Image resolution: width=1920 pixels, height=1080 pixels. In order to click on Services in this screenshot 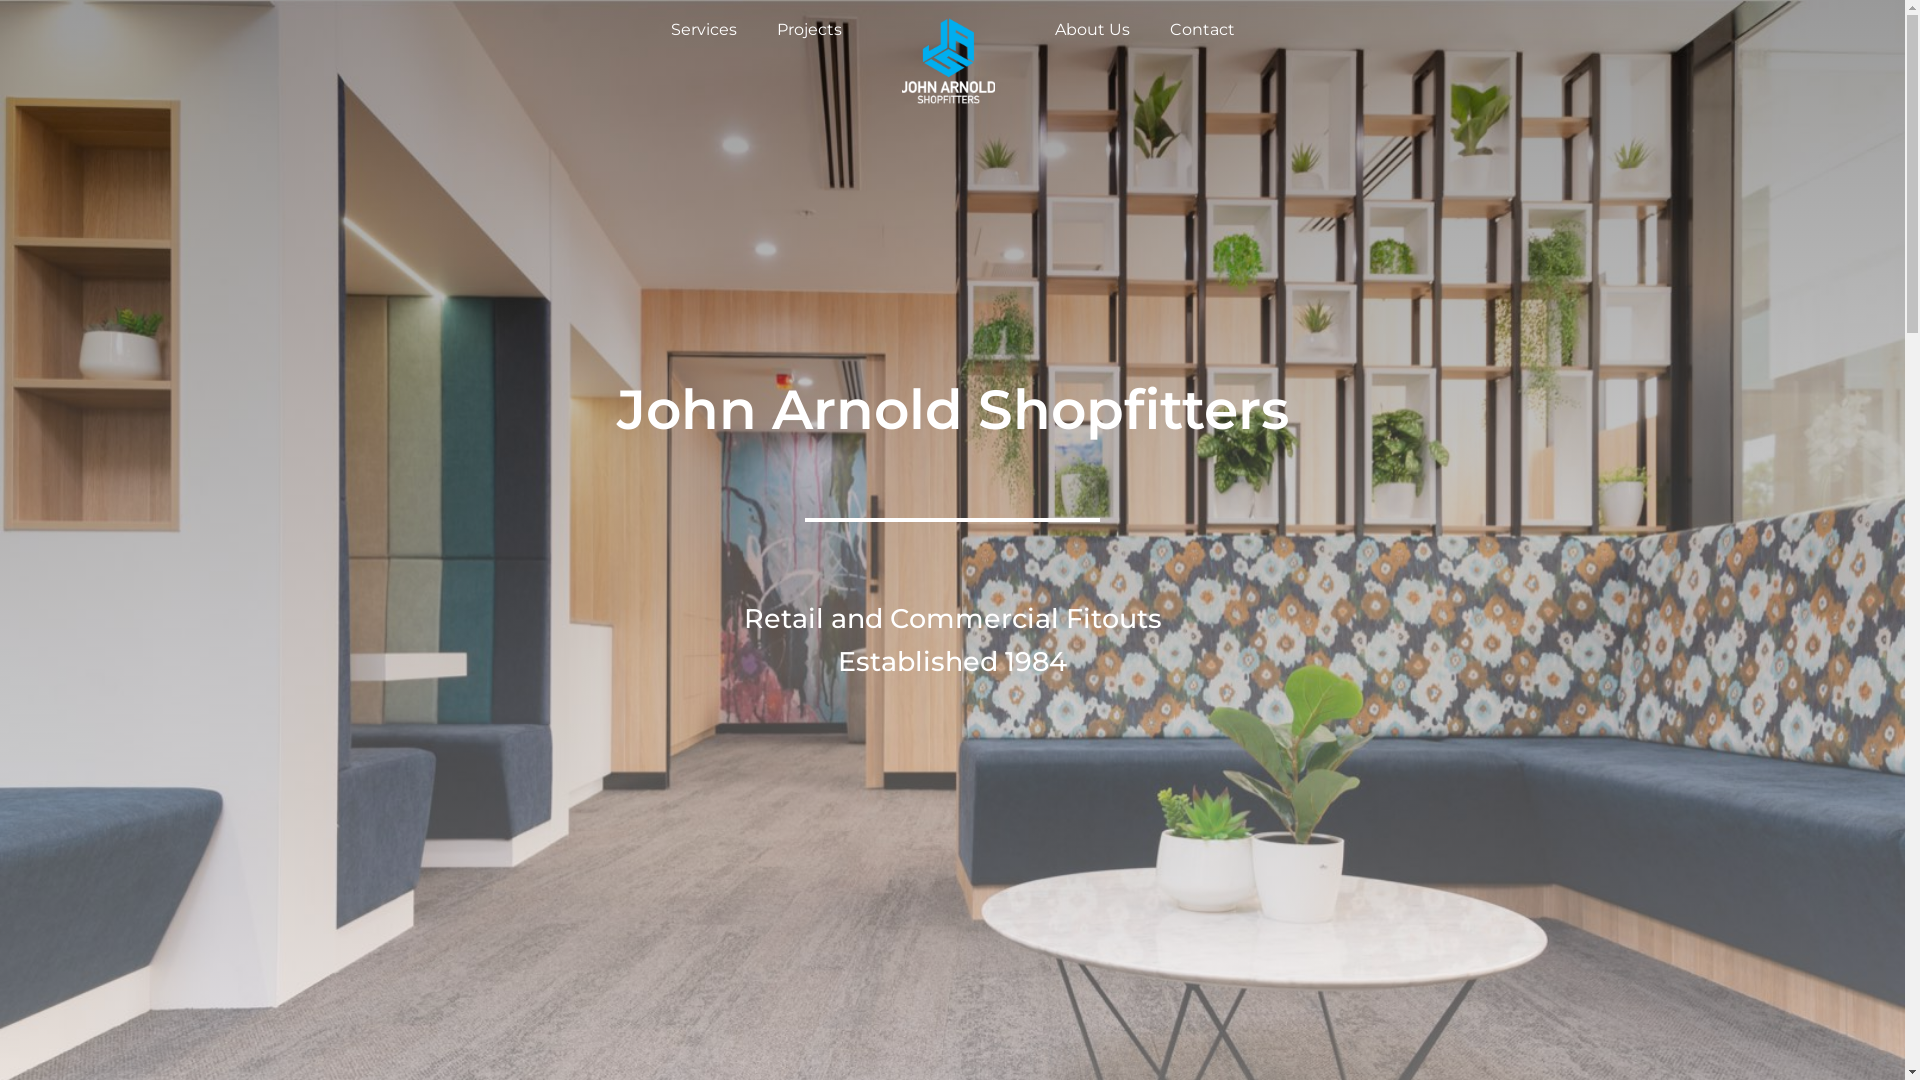, I will do `click(704, 30)`.